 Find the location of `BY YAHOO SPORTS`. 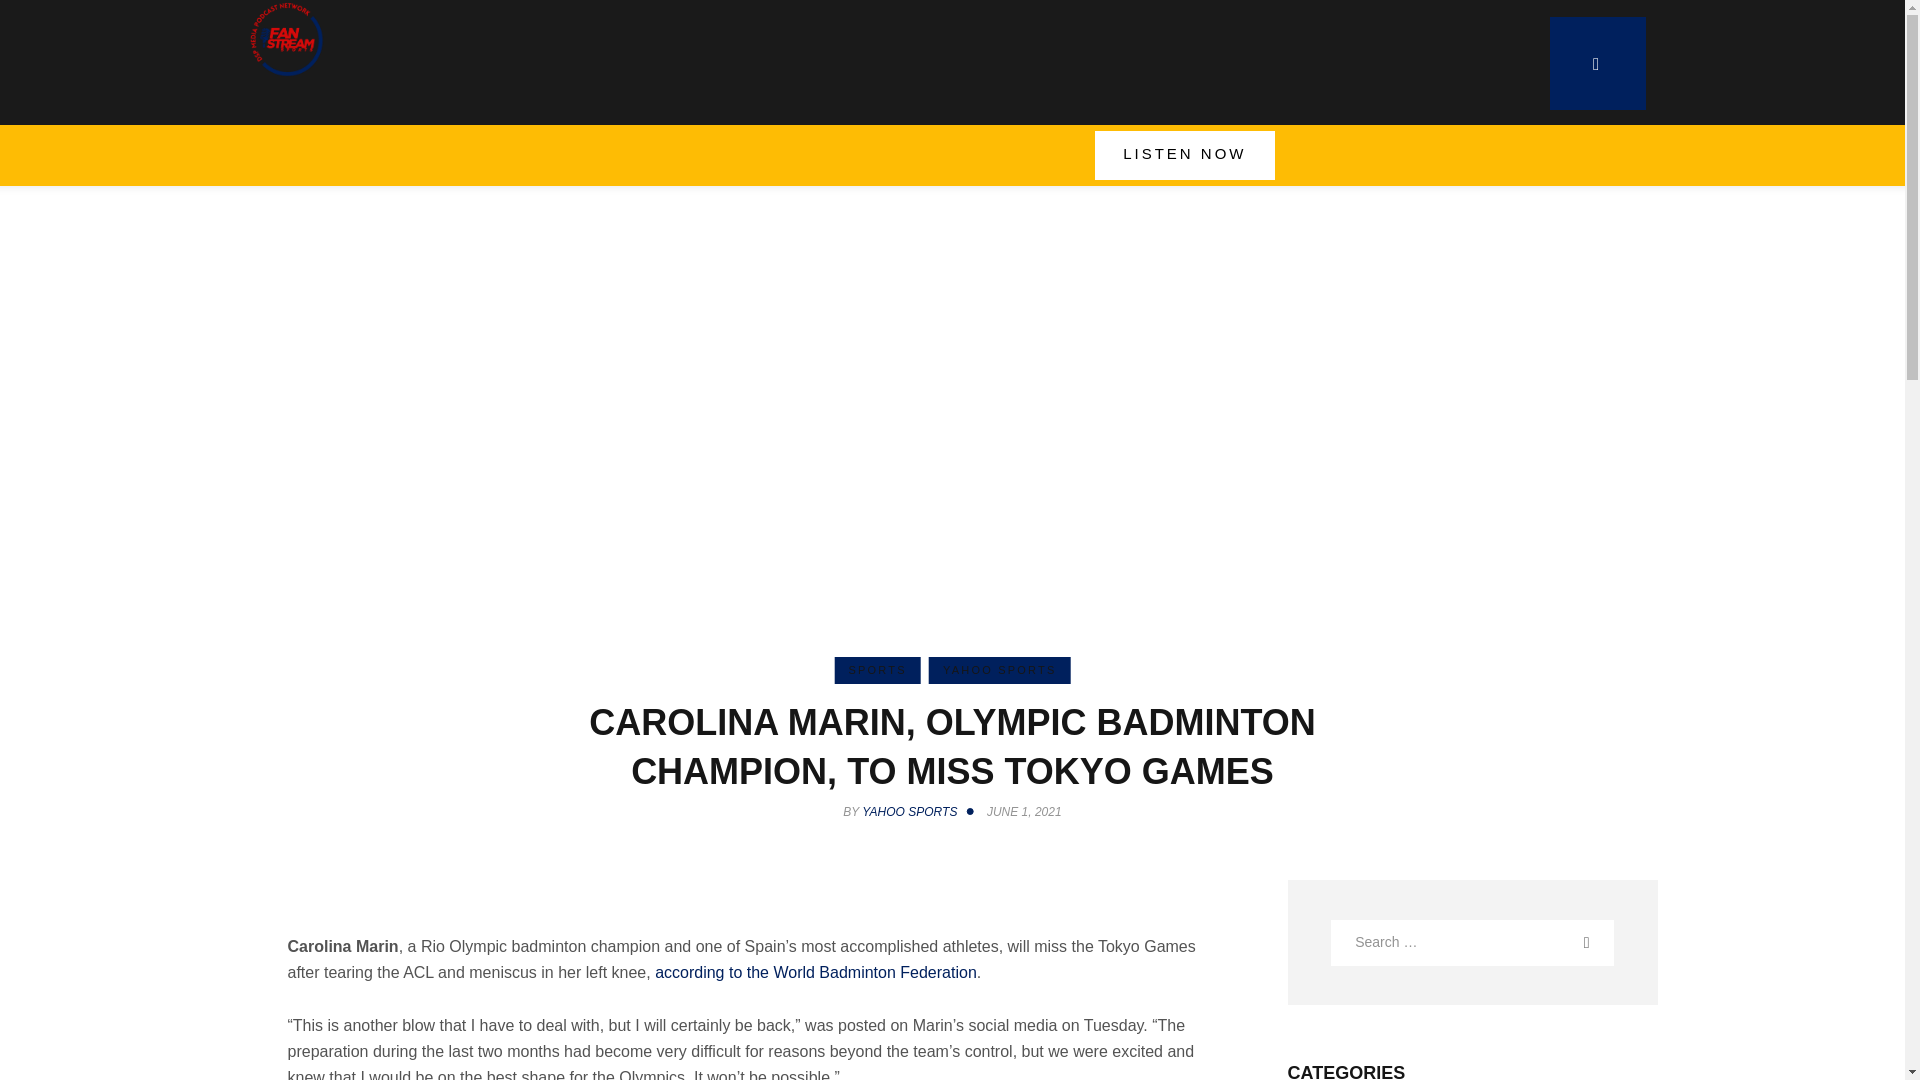

BY YAHOO SPORTS is located at coordinates (912, 811).